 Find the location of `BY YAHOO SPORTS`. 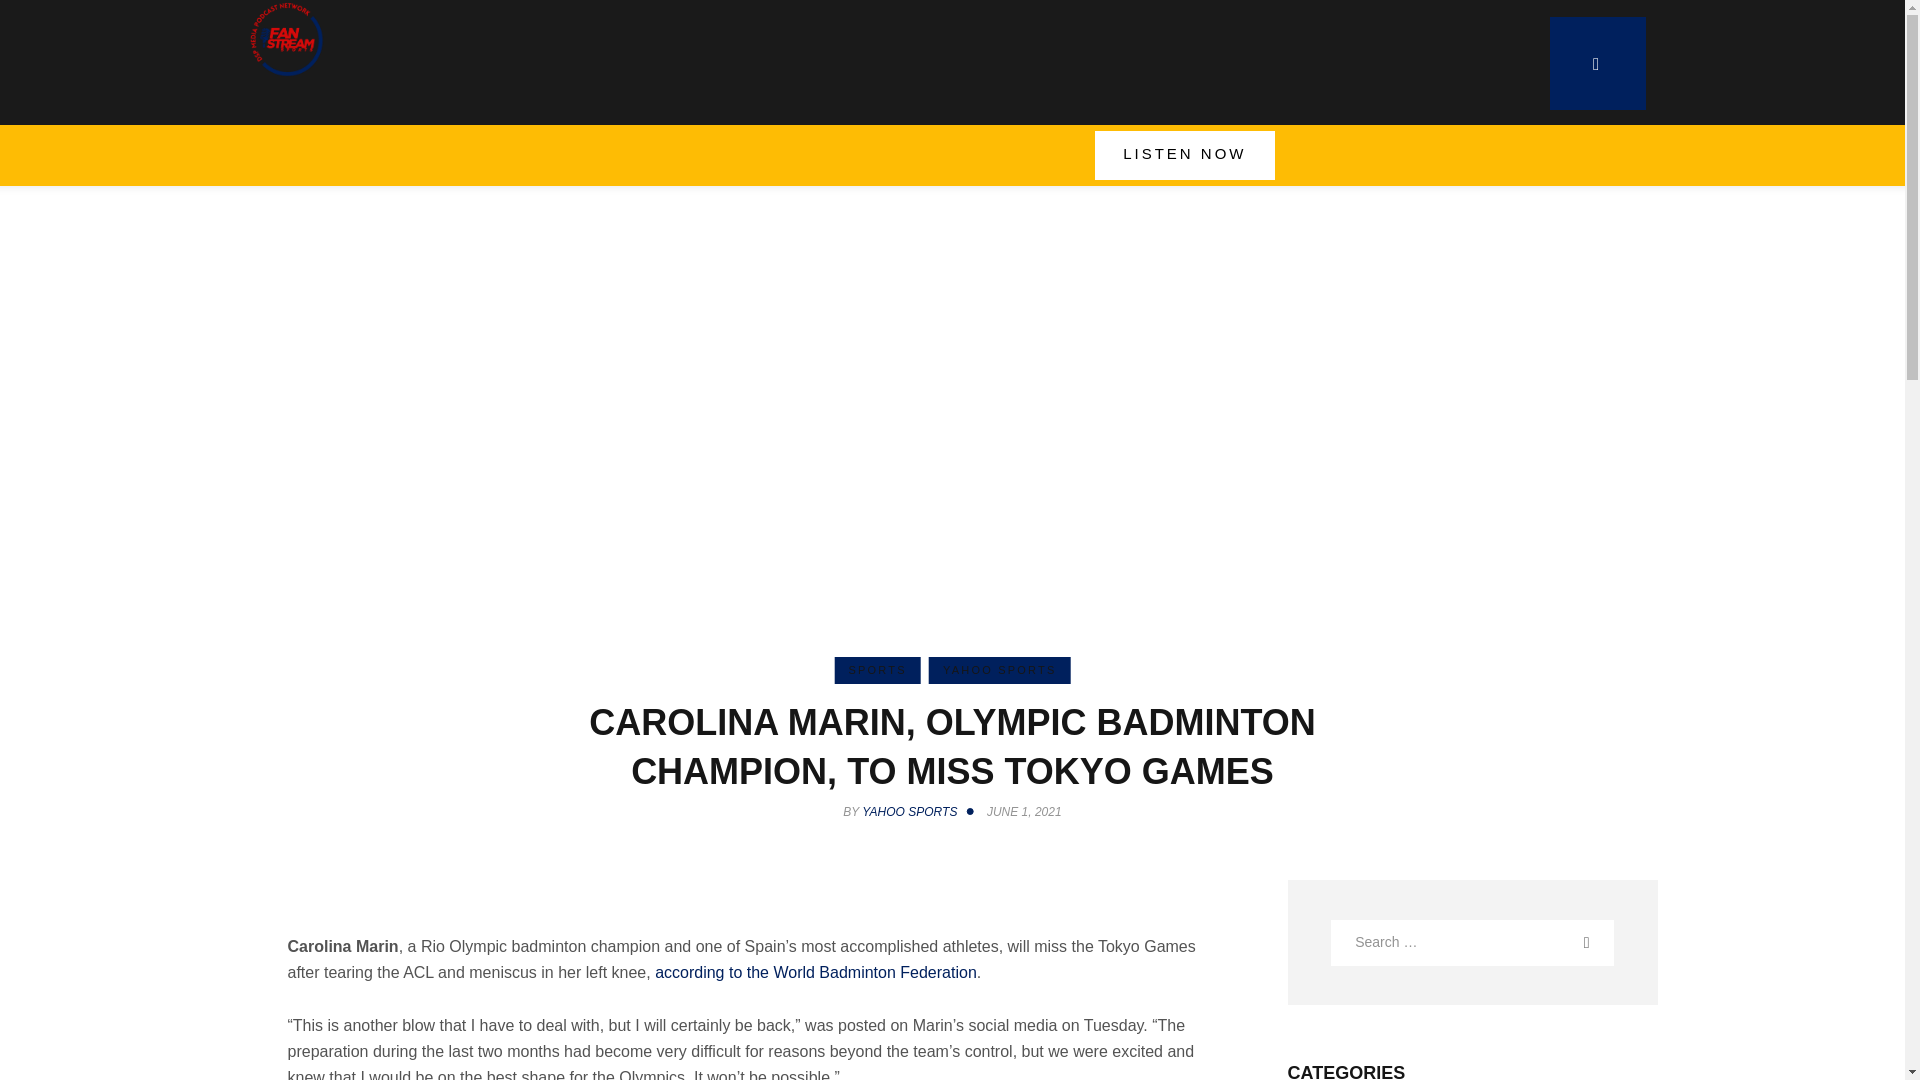

BY YAHOO SPORTS is located at coordinates (912, 811).